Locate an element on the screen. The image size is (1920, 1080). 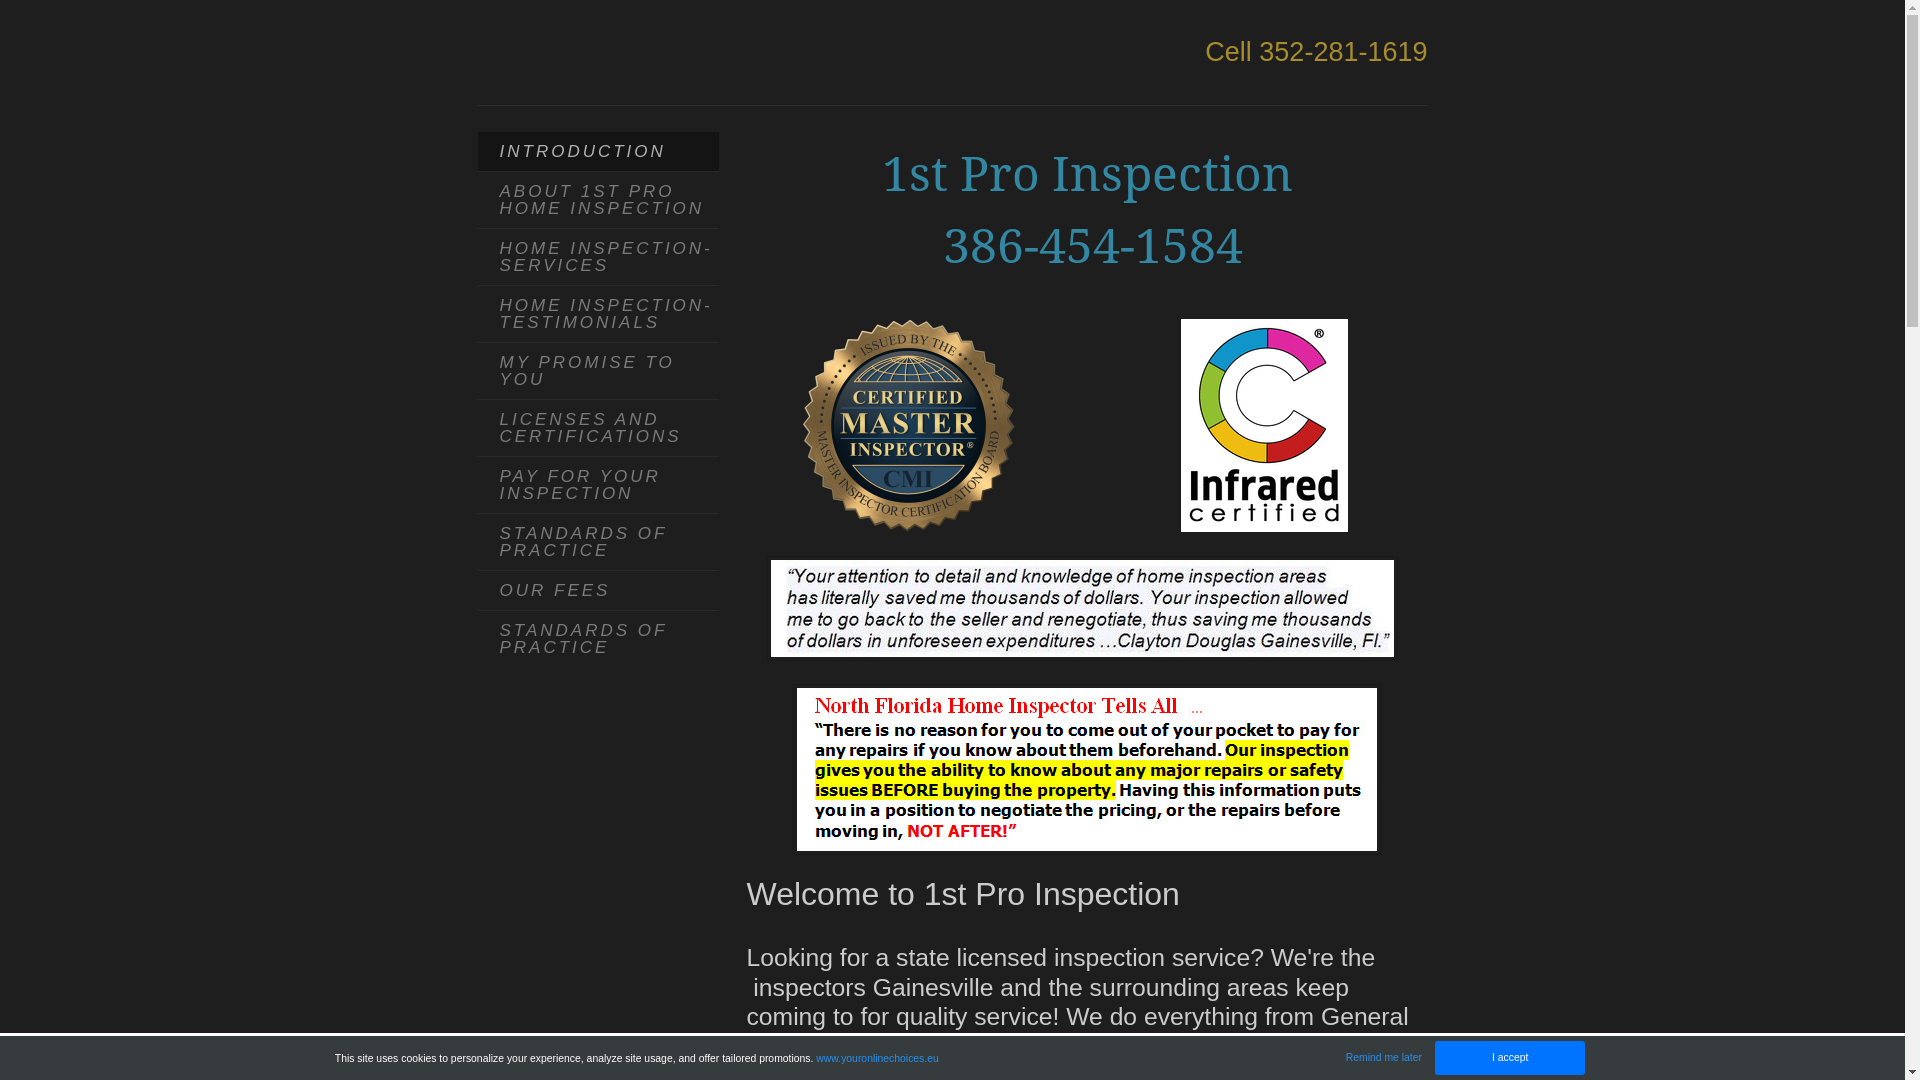
I accept is located at coordinates (1510, 1058).